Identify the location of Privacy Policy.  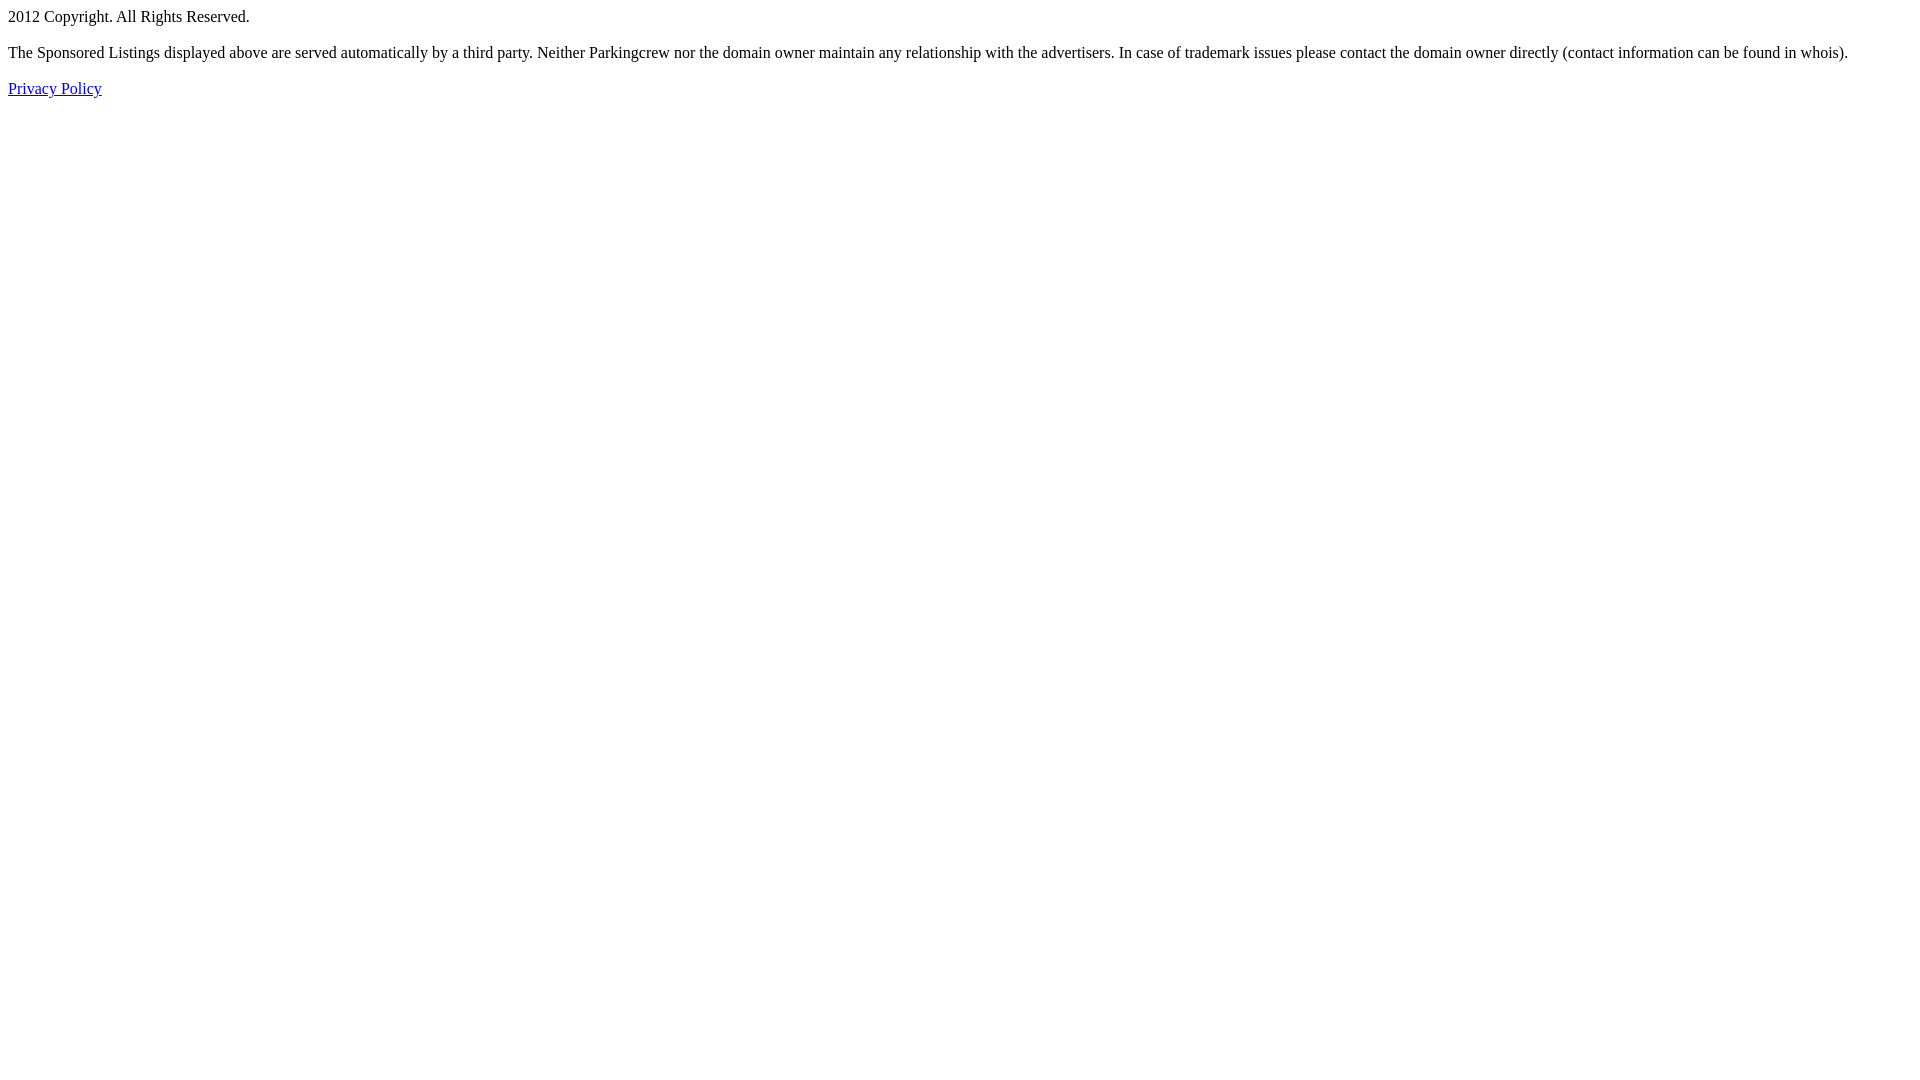
(55, 88).